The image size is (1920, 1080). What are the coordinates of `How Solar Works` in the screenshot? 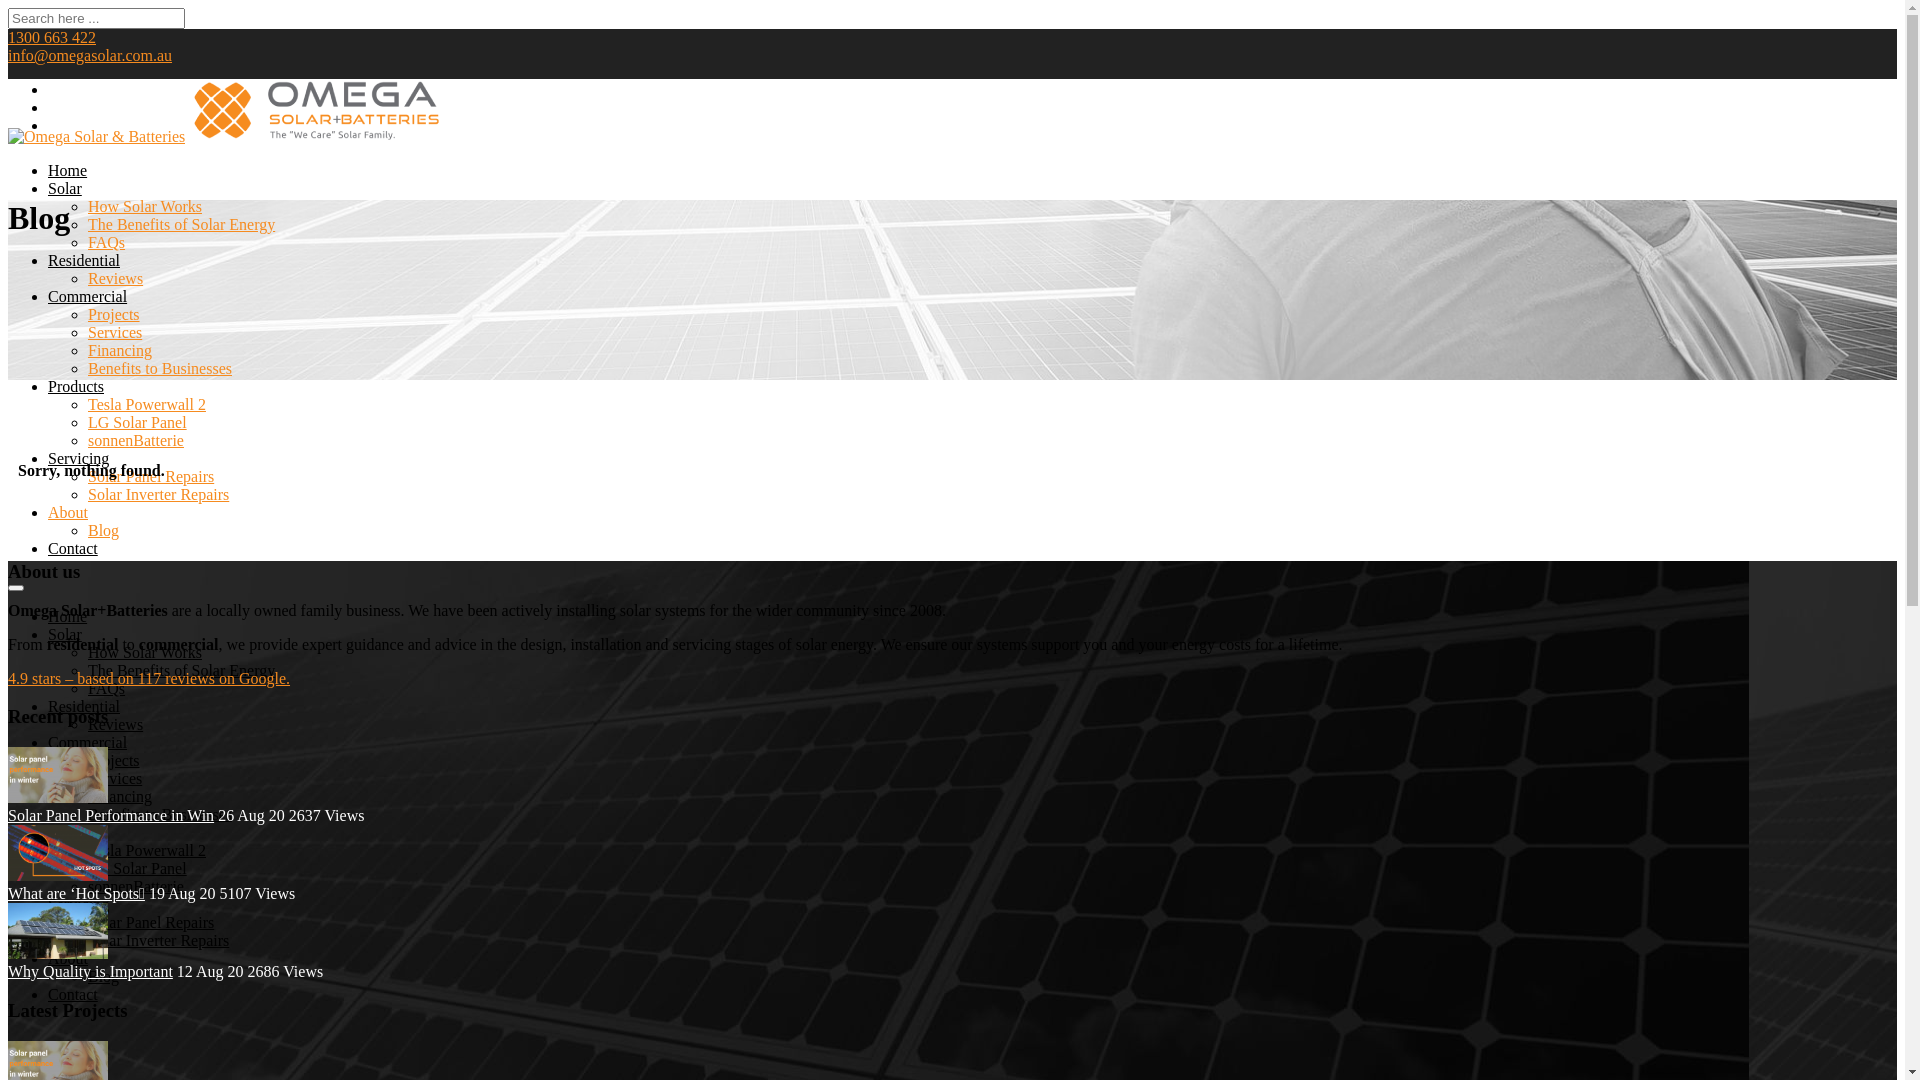 It's located at (145, 652).